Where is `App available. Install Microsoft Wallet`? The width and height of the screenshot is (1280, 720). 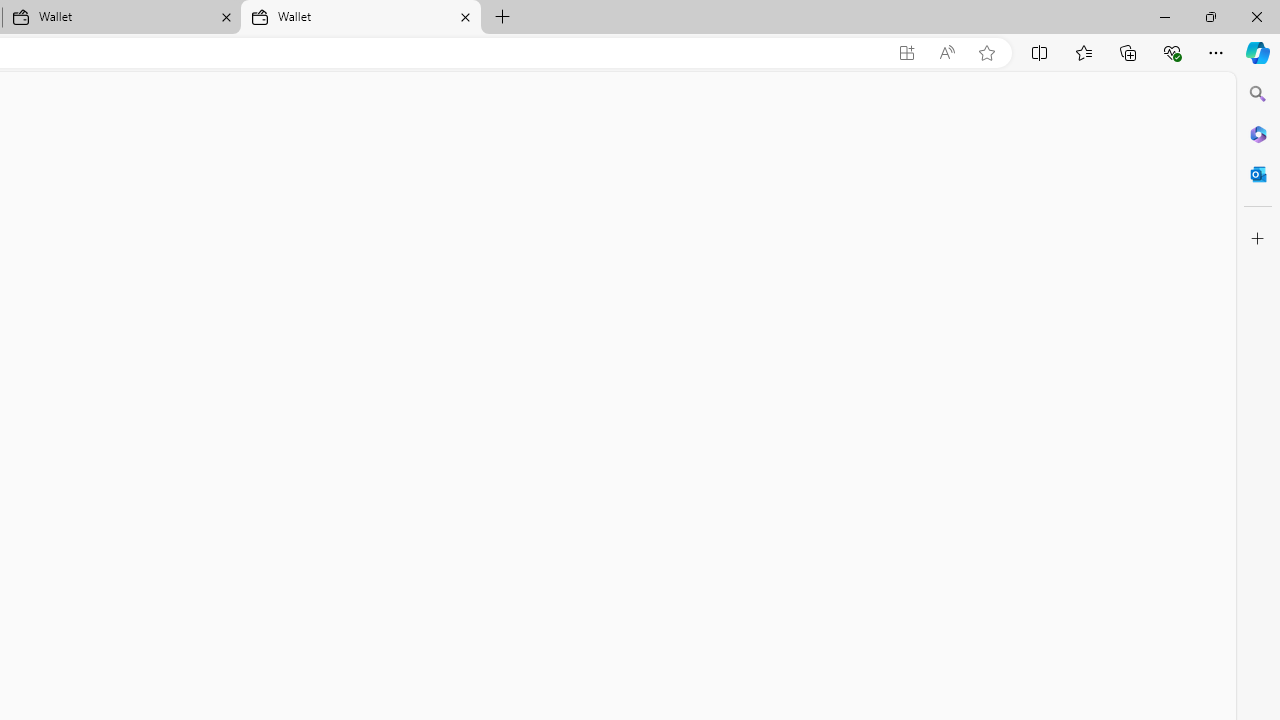
App available. Install Microsoft Wallet is located at coordinates (906, 53).